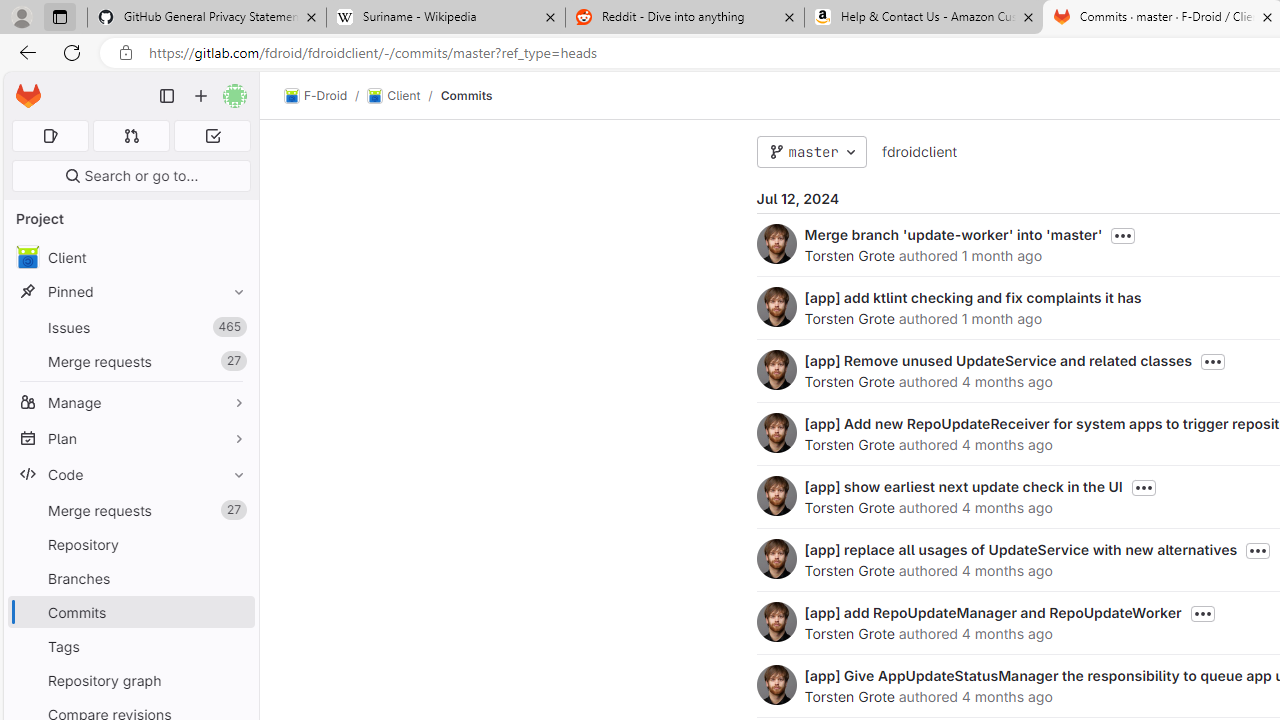 Image resolution: width=1280 pixels, height=720 pixels. I want to click on Merge requests27, so click(130, 510).